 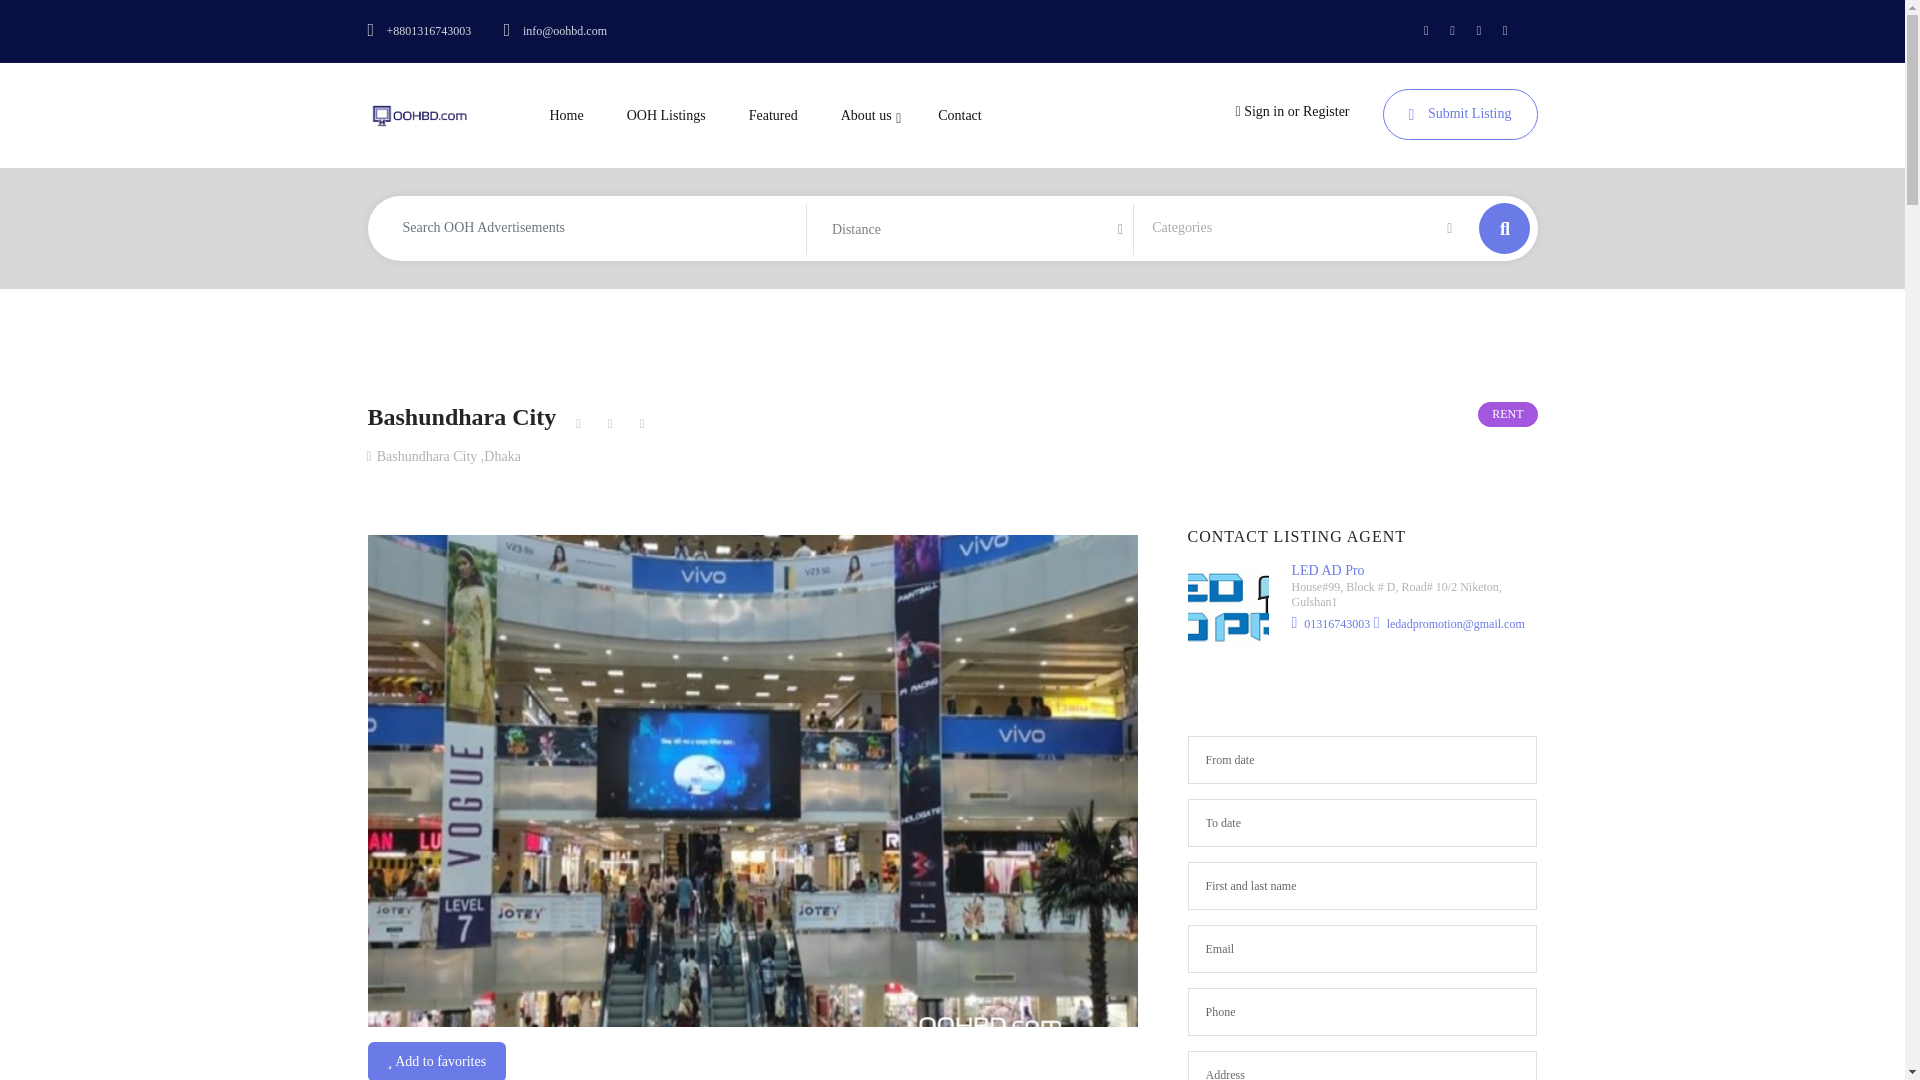 What do you see at coordinates (1266, 110) in the screenshot?
I see `Sign in` at bounding box center [1266, 110].